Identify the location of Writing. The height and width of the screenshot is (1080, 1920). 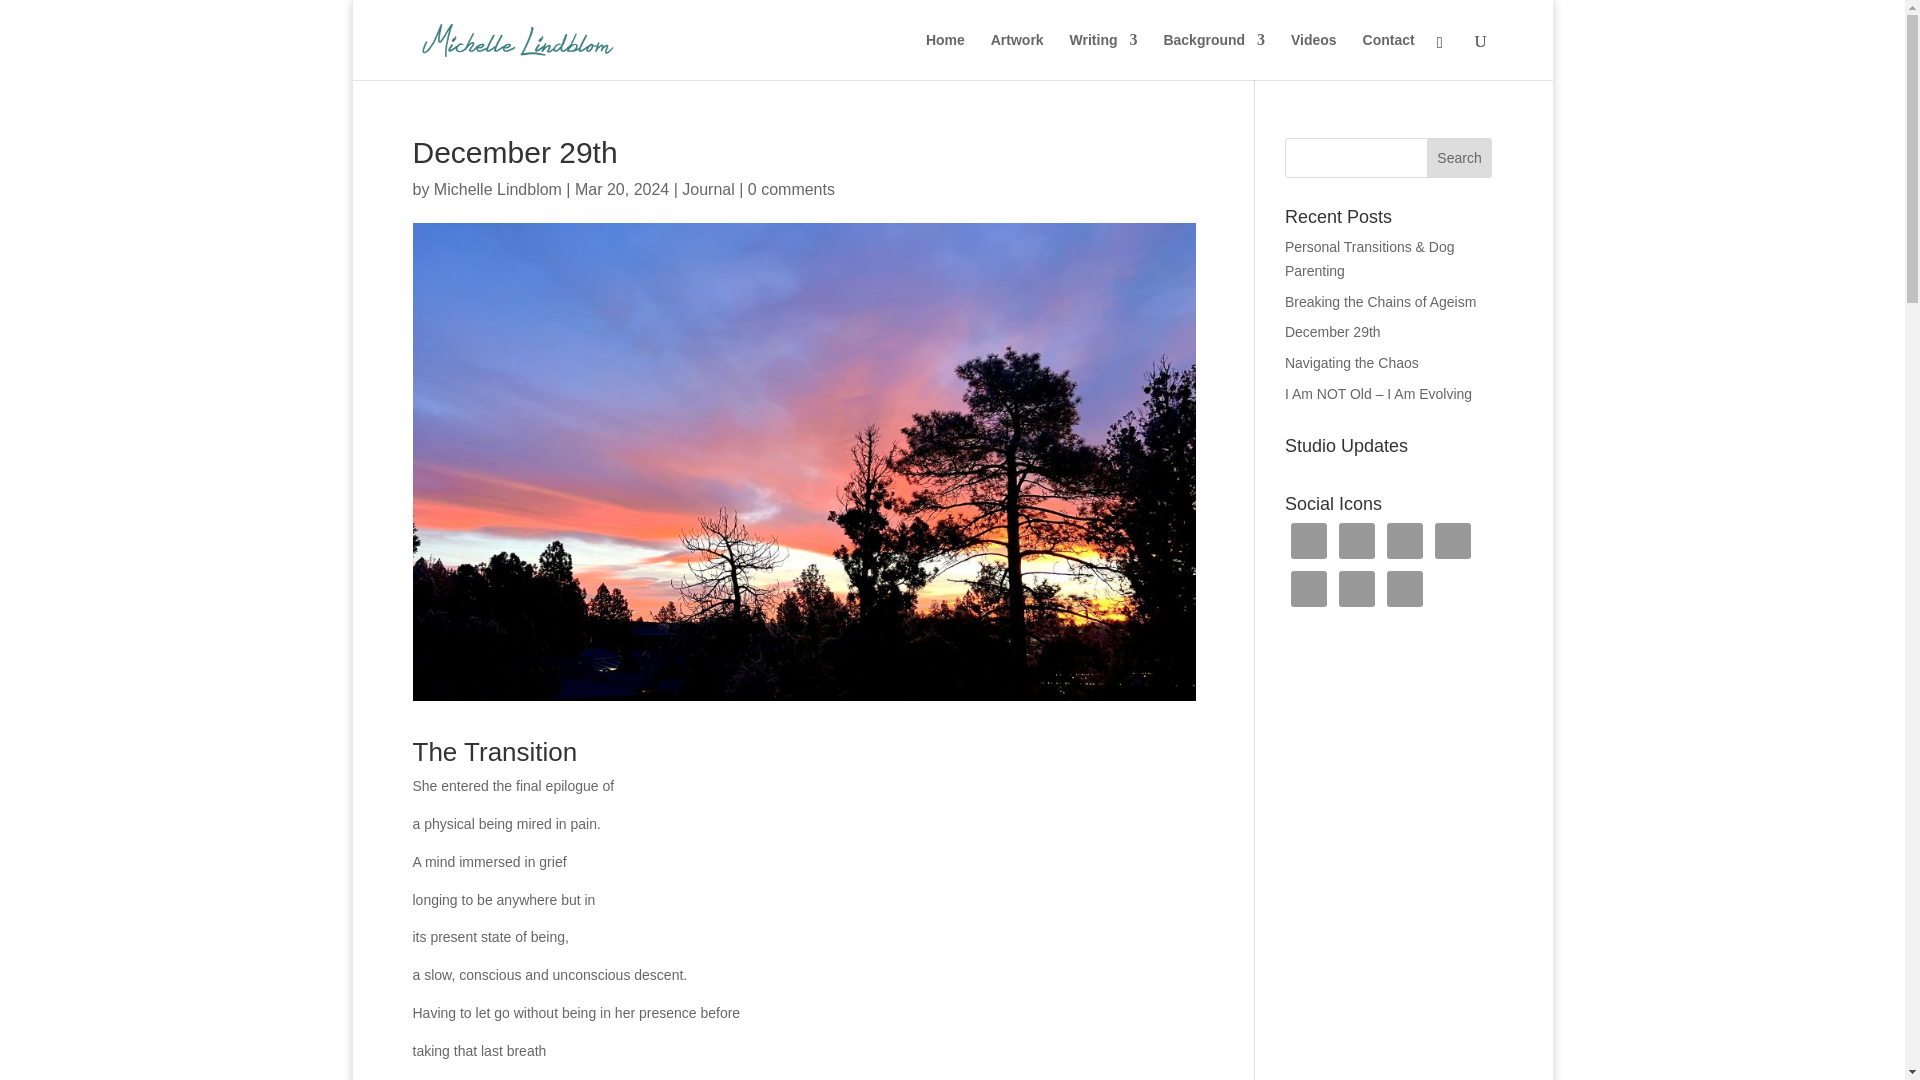
(1104, 56).